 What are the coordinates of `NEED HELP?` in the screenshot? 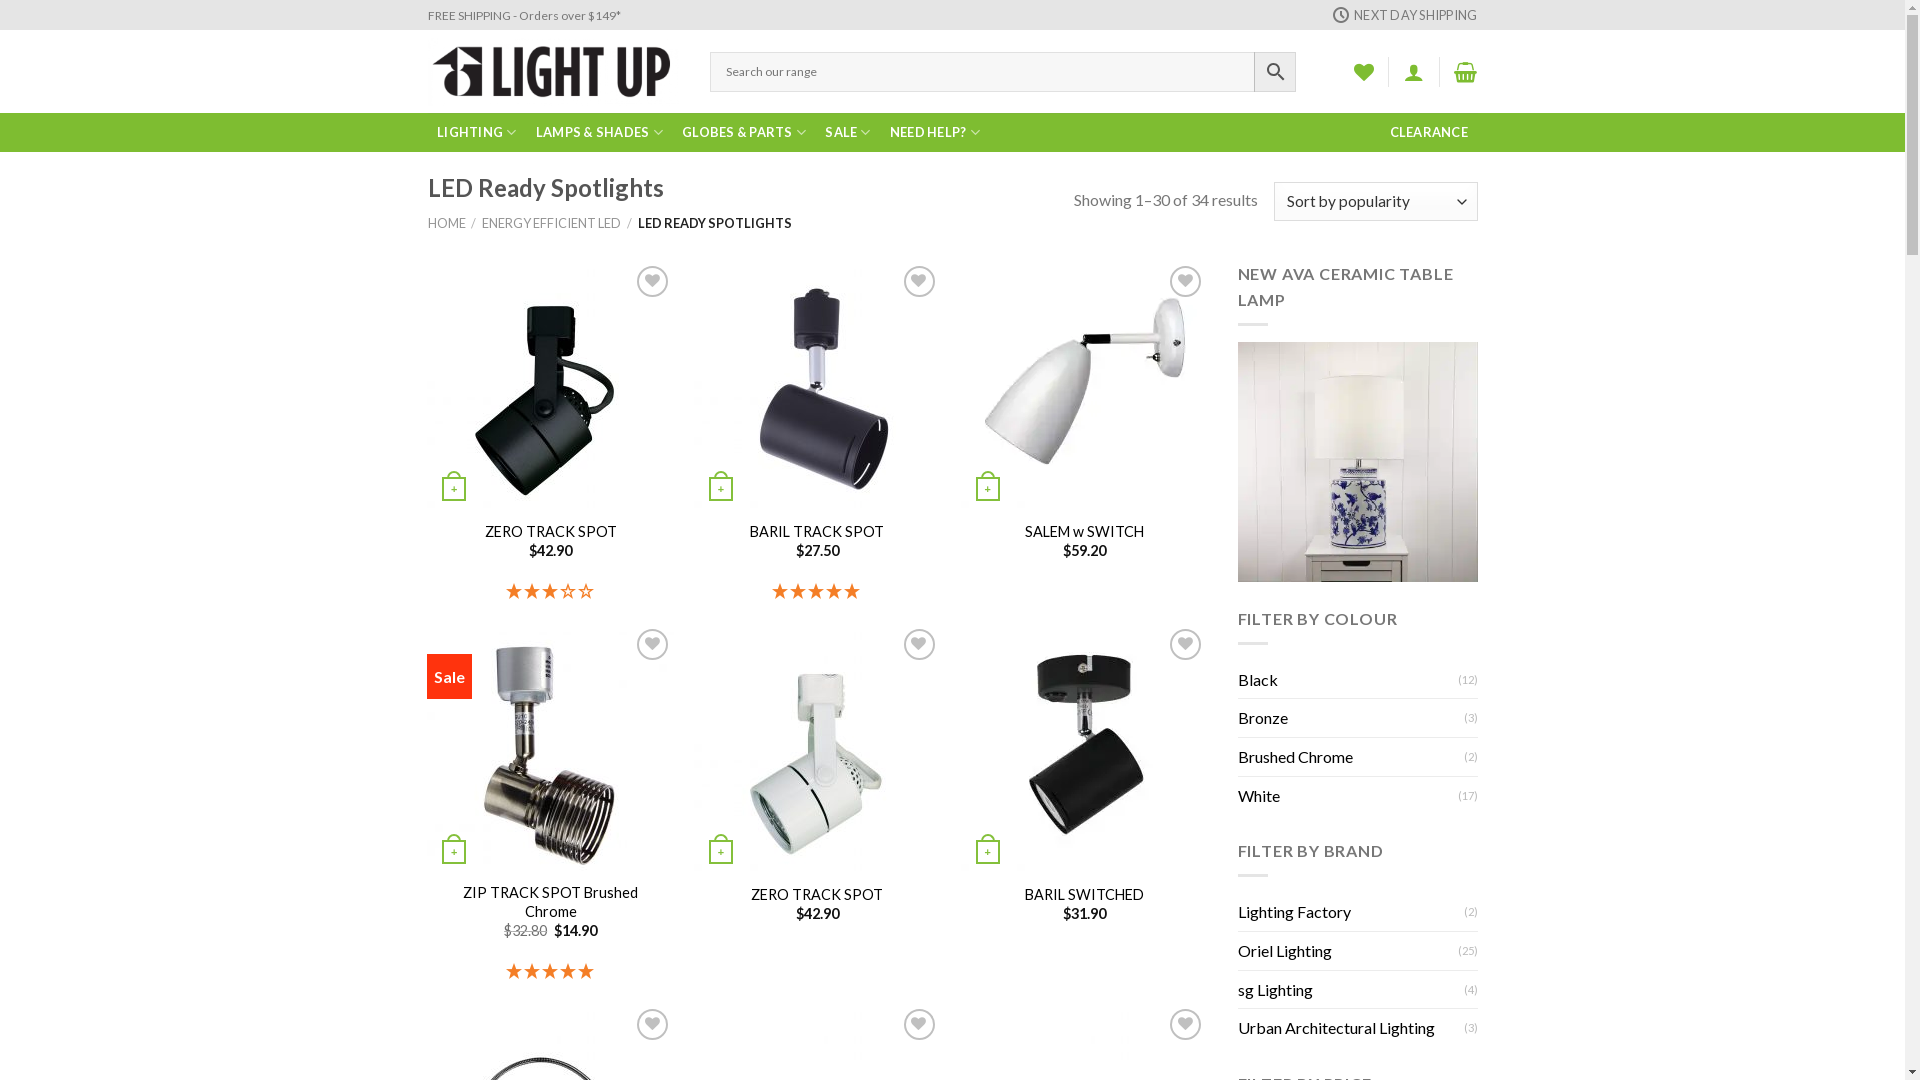 It's located at (934, 132).